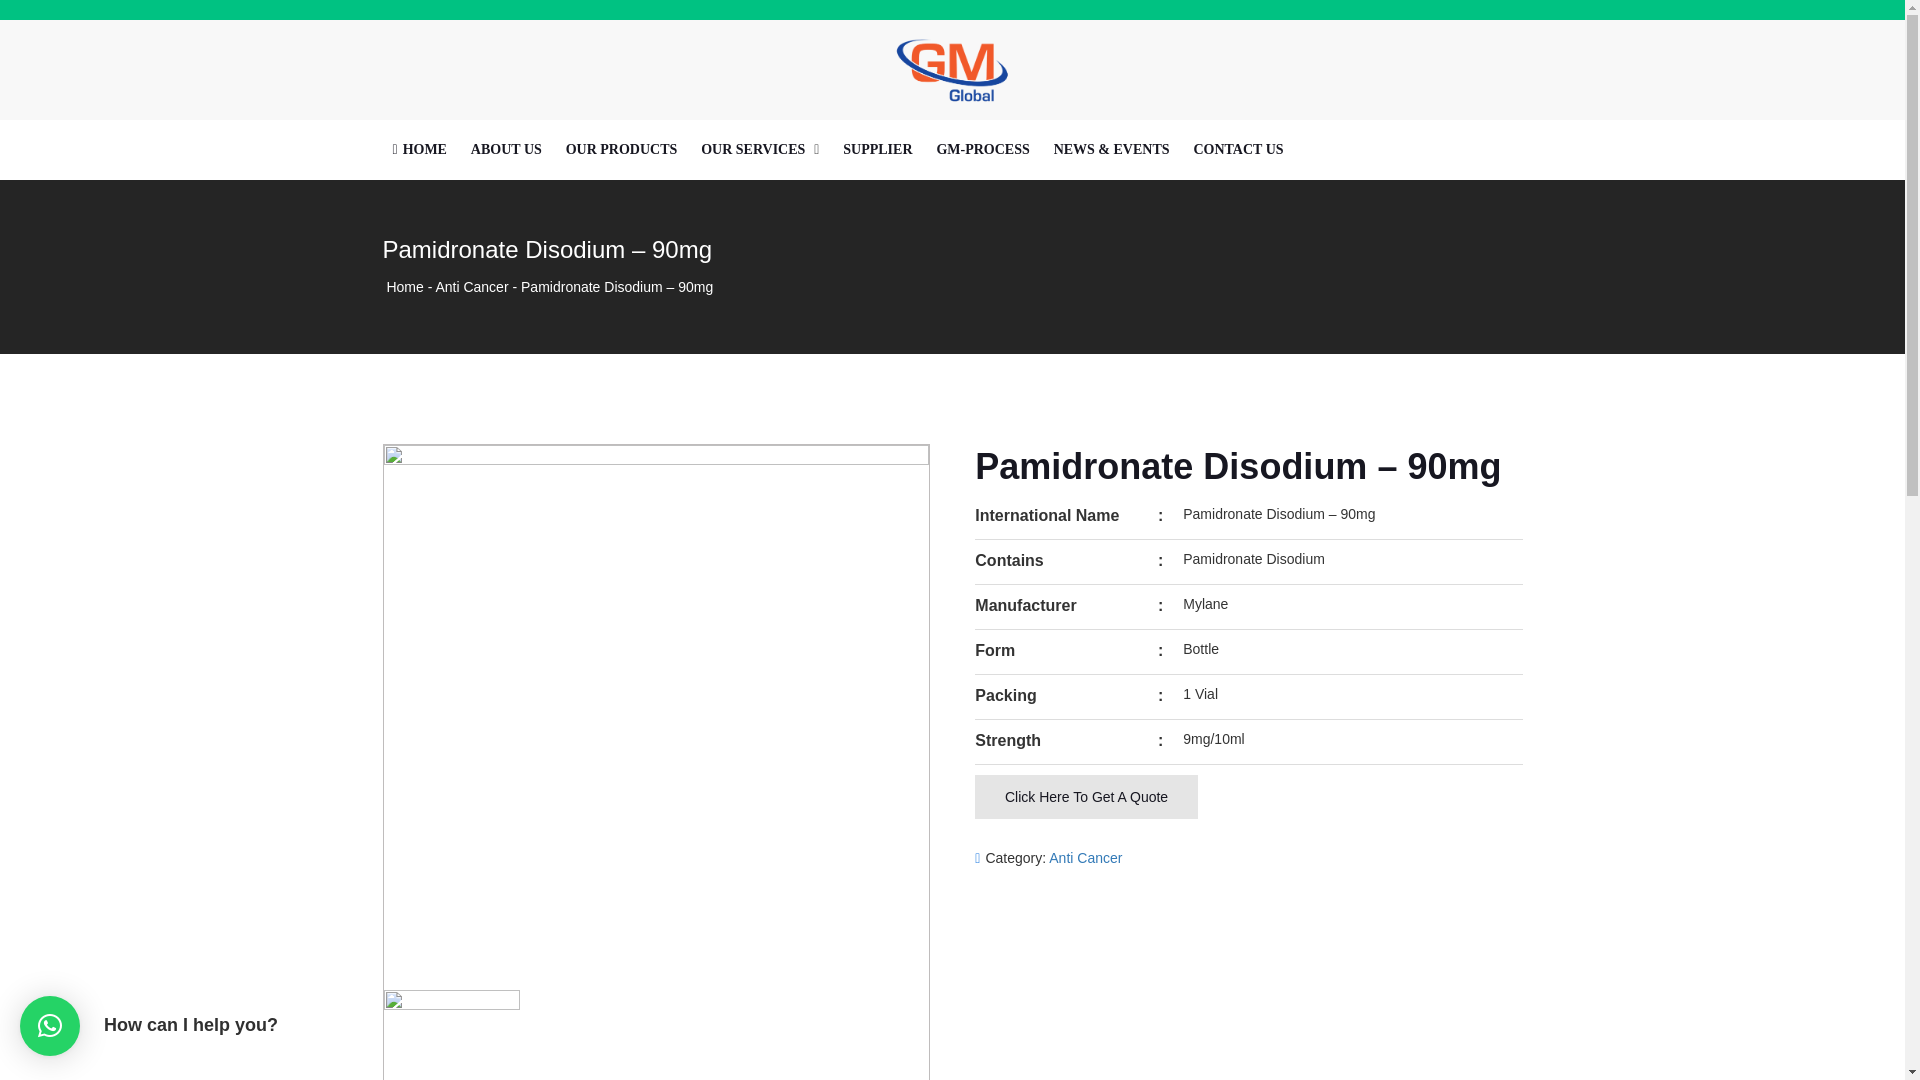 Image resolution: width=1920 pixels, height=1080 pixels. What do you see at coordinates (1237, 150) in the screenshot?
I see `CONTACT US` at bounding box center [1237, 150].